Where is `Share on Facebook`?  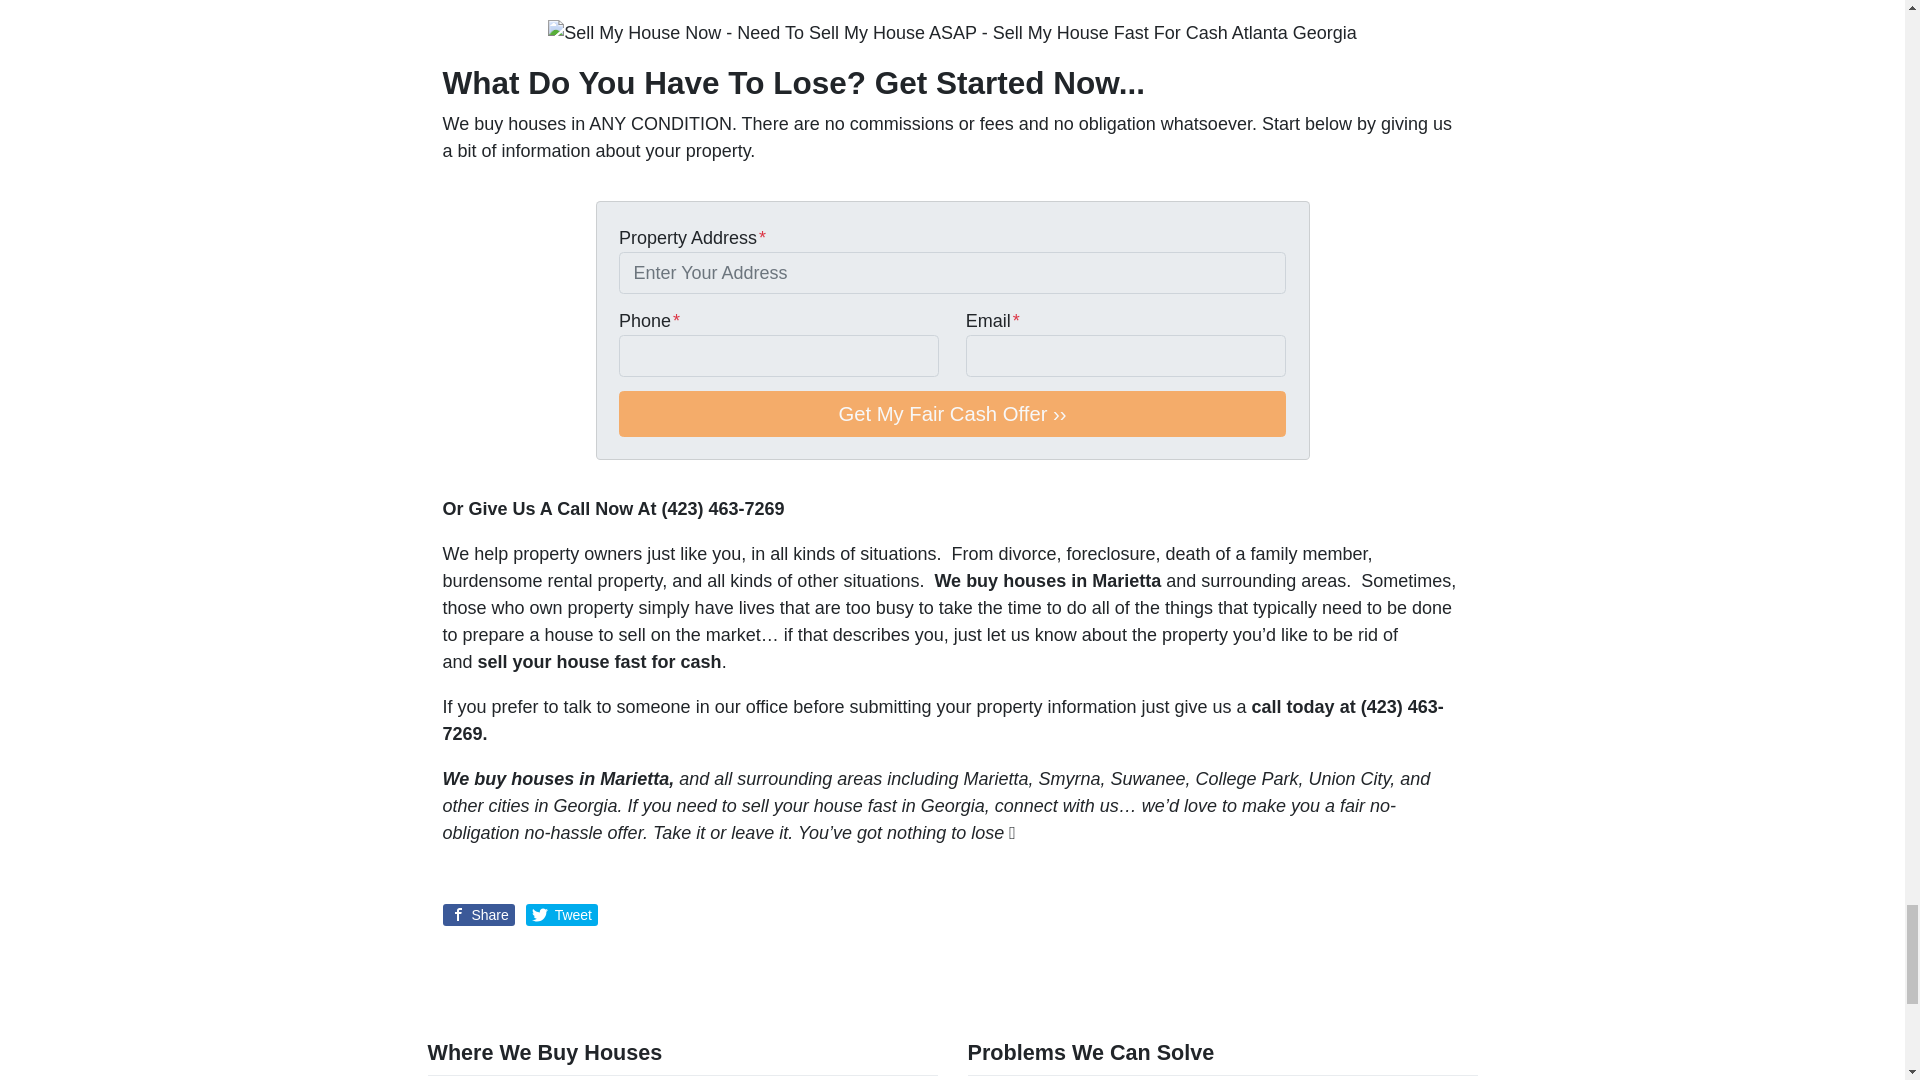 Share on Facebook is located at coordinates (478, 914).